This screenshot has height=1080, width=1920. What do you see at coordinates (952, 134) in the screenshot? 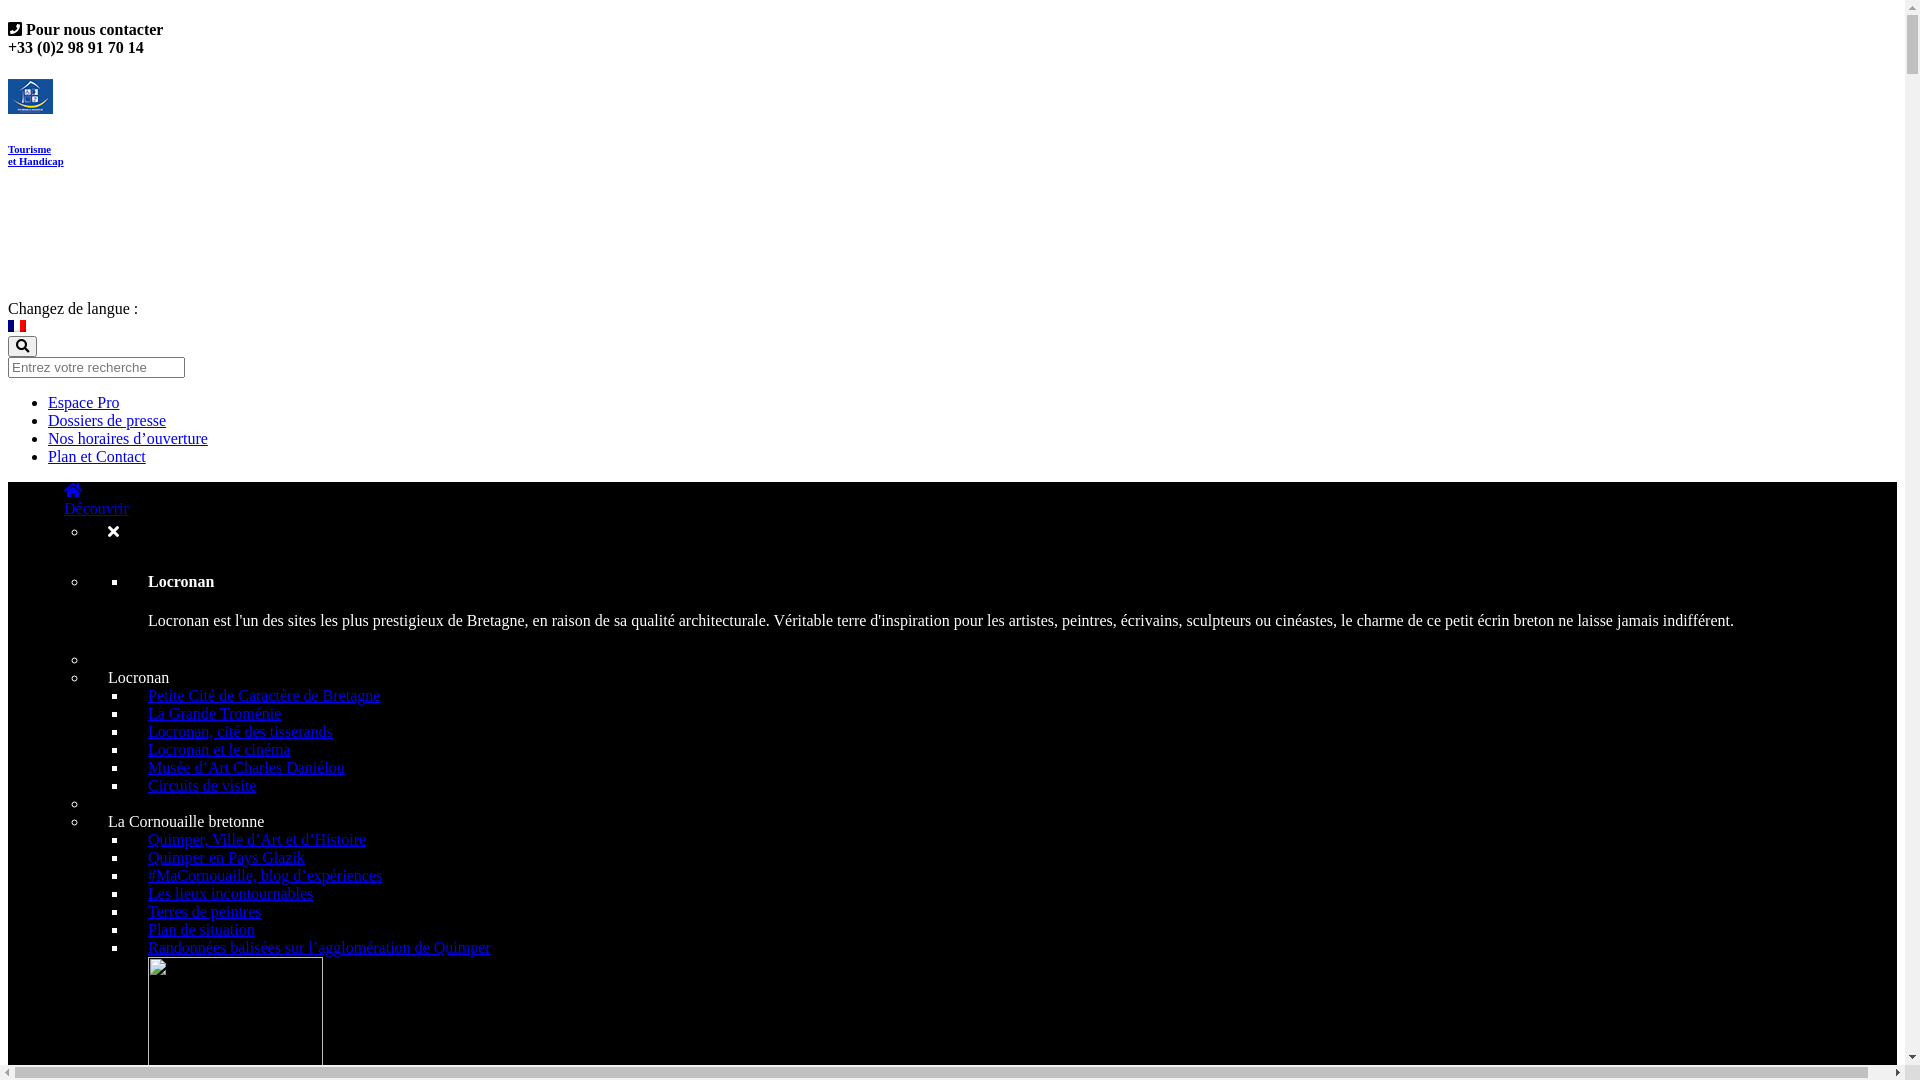
I see `Tourisme
et Handicap` at bounding box center [952, 134].